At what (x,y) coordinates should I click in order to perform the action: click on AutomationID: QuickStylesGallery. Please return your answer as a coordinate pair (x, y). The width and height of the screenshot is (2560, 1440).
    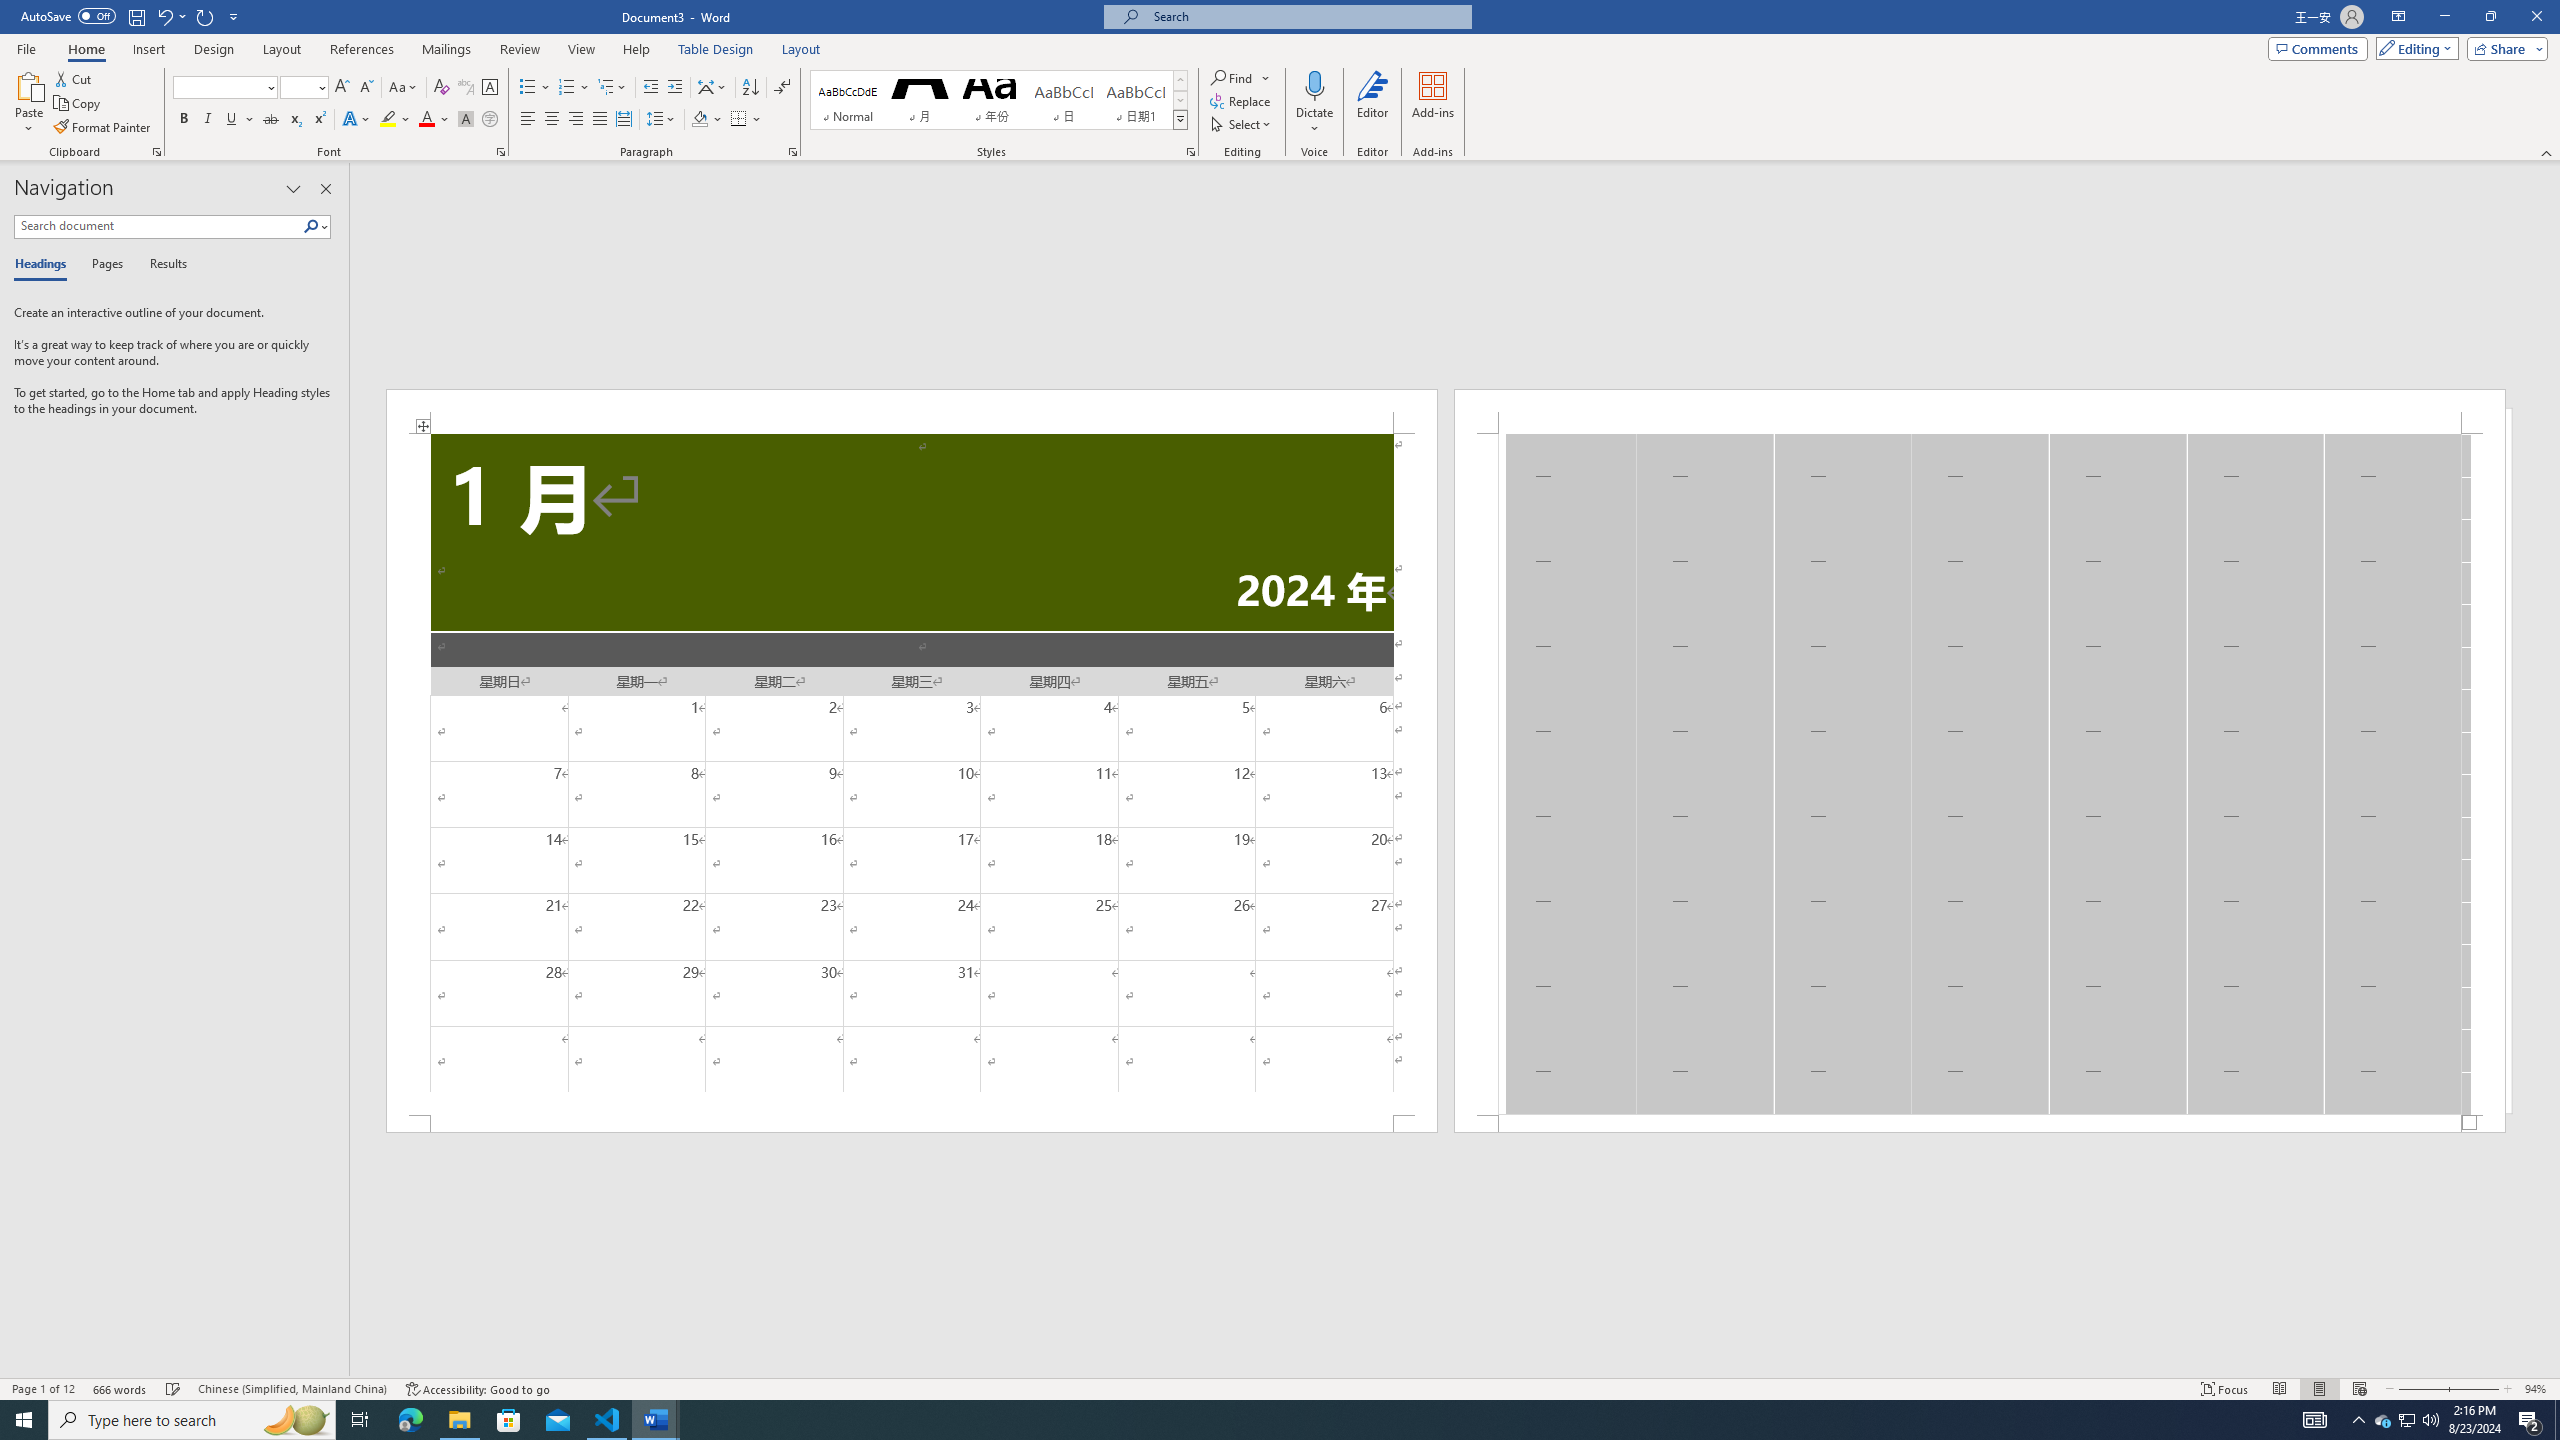
    Looking at the image, I should click on (999, 100).